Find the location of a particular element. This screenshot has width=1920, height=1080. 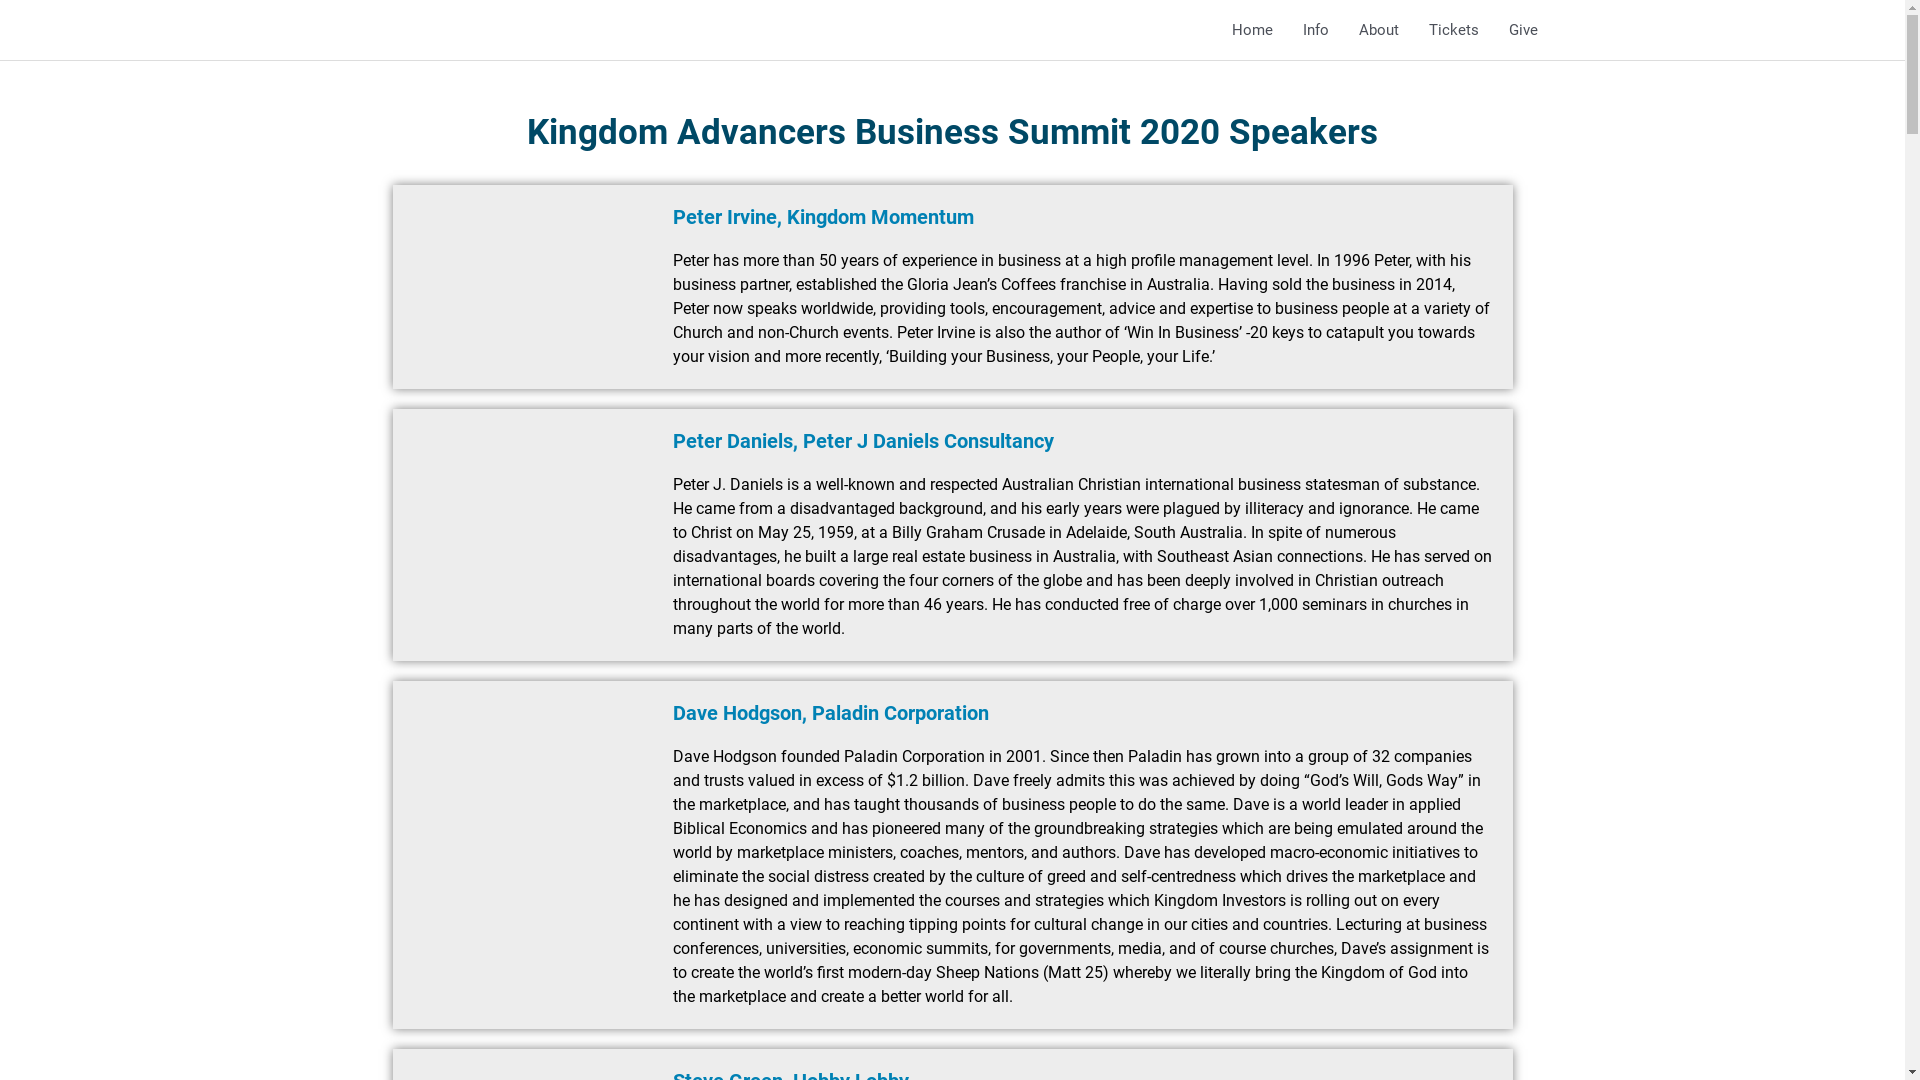

About is located at coordinates (1379, 30).